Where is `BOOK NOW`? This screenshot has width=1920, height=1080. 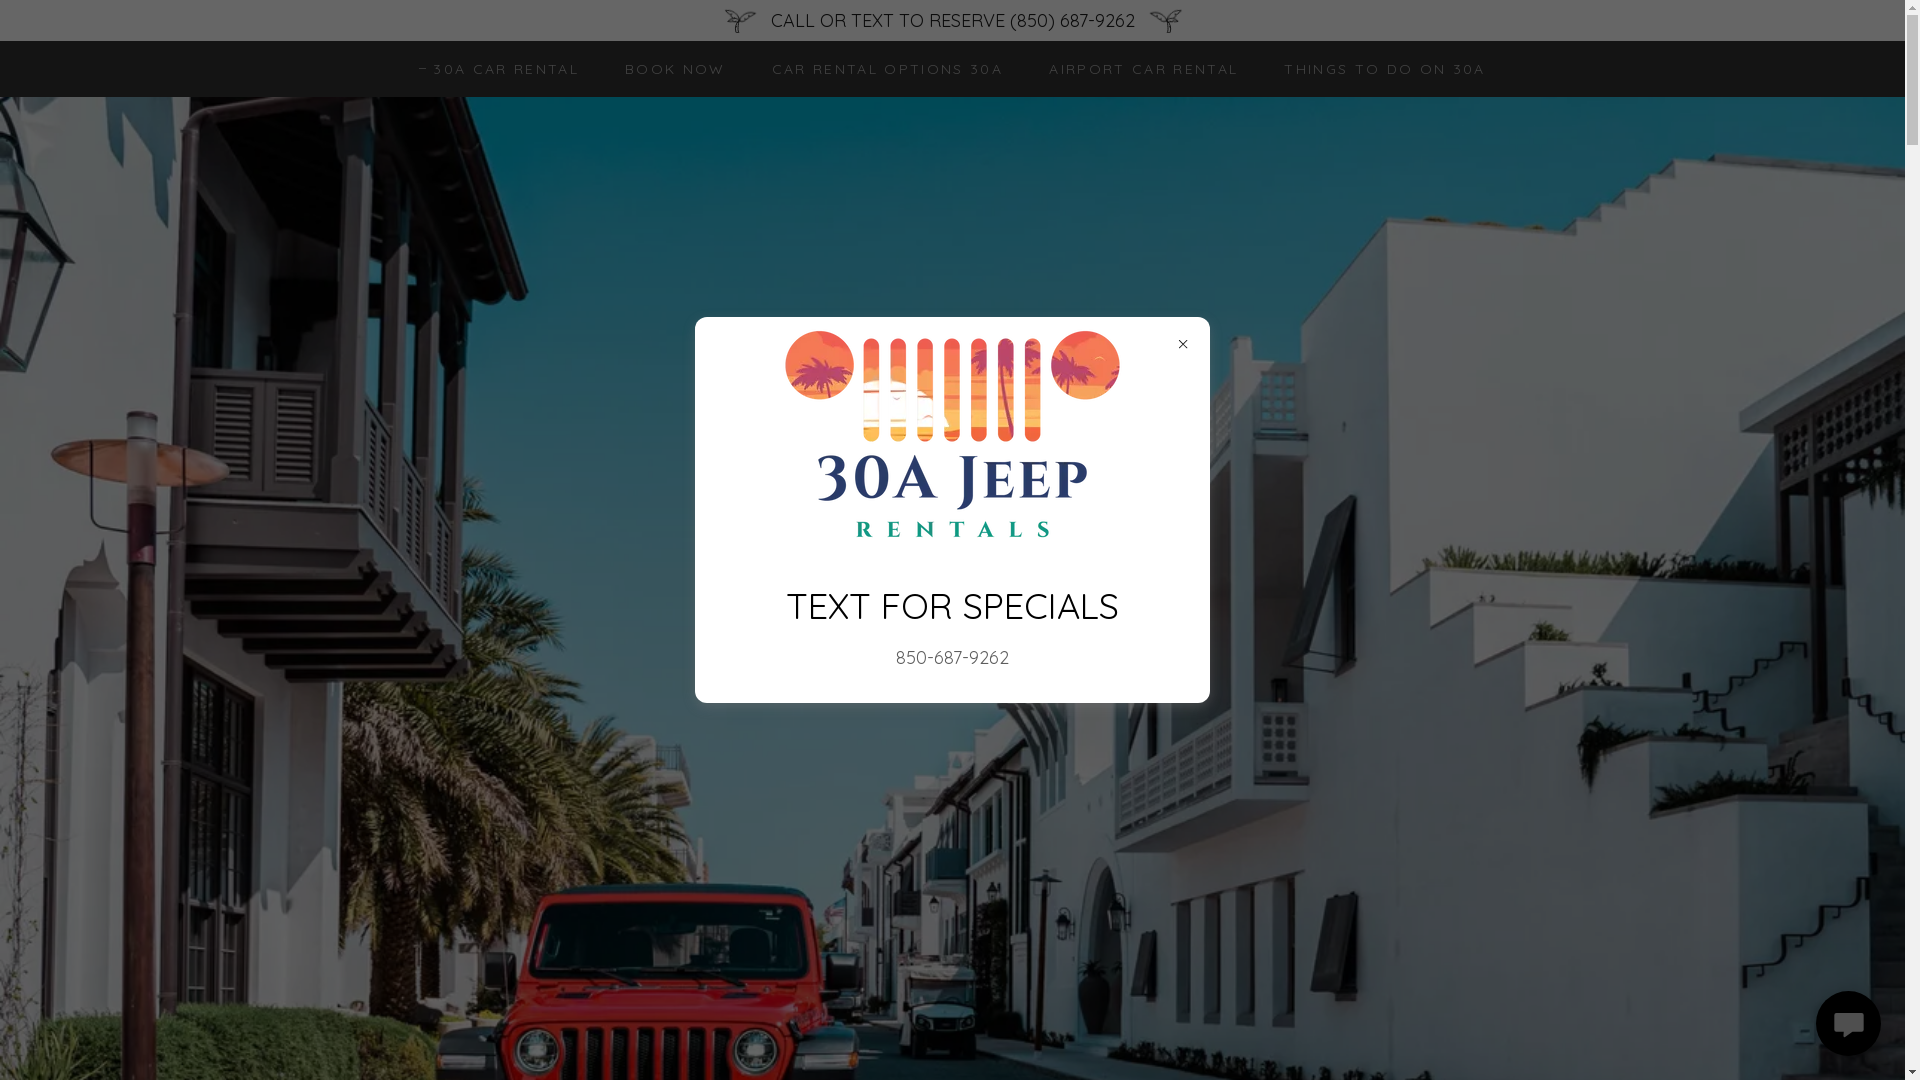
BOOK NOW is located at coordinates (668, 69).